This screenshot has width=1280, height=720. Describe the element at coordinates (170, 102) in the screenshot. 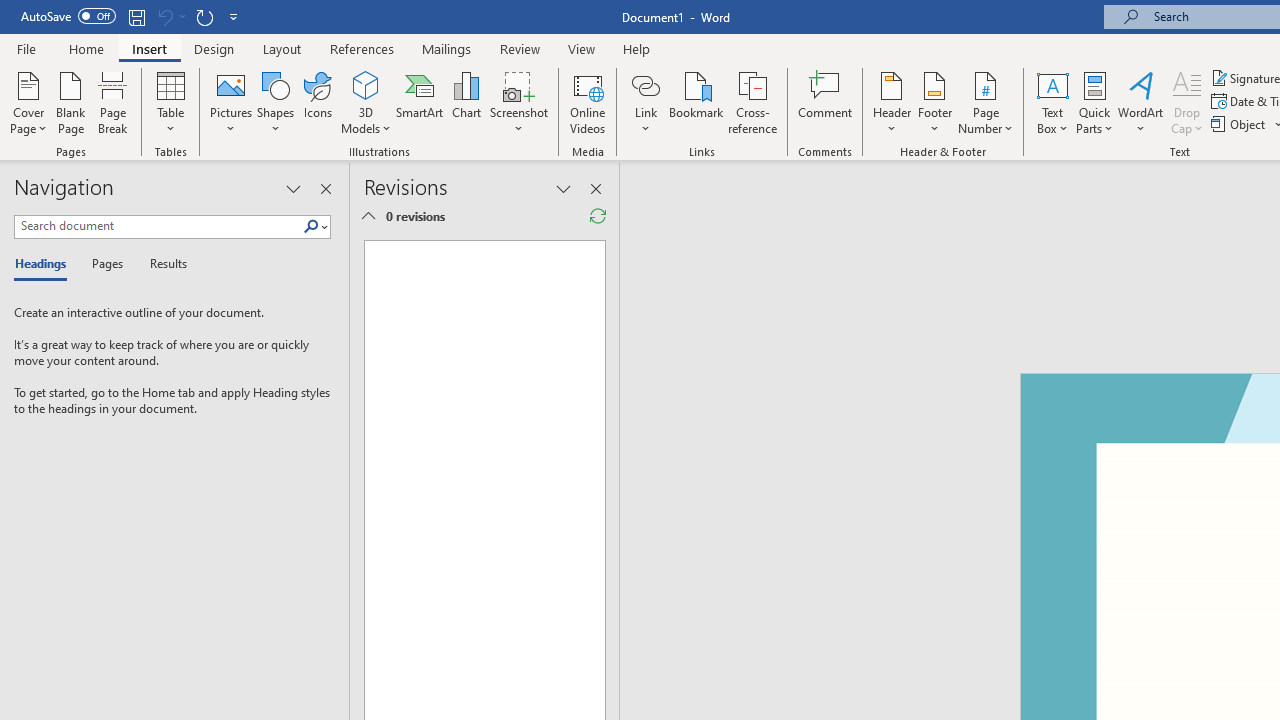

I see `Table` at that location.